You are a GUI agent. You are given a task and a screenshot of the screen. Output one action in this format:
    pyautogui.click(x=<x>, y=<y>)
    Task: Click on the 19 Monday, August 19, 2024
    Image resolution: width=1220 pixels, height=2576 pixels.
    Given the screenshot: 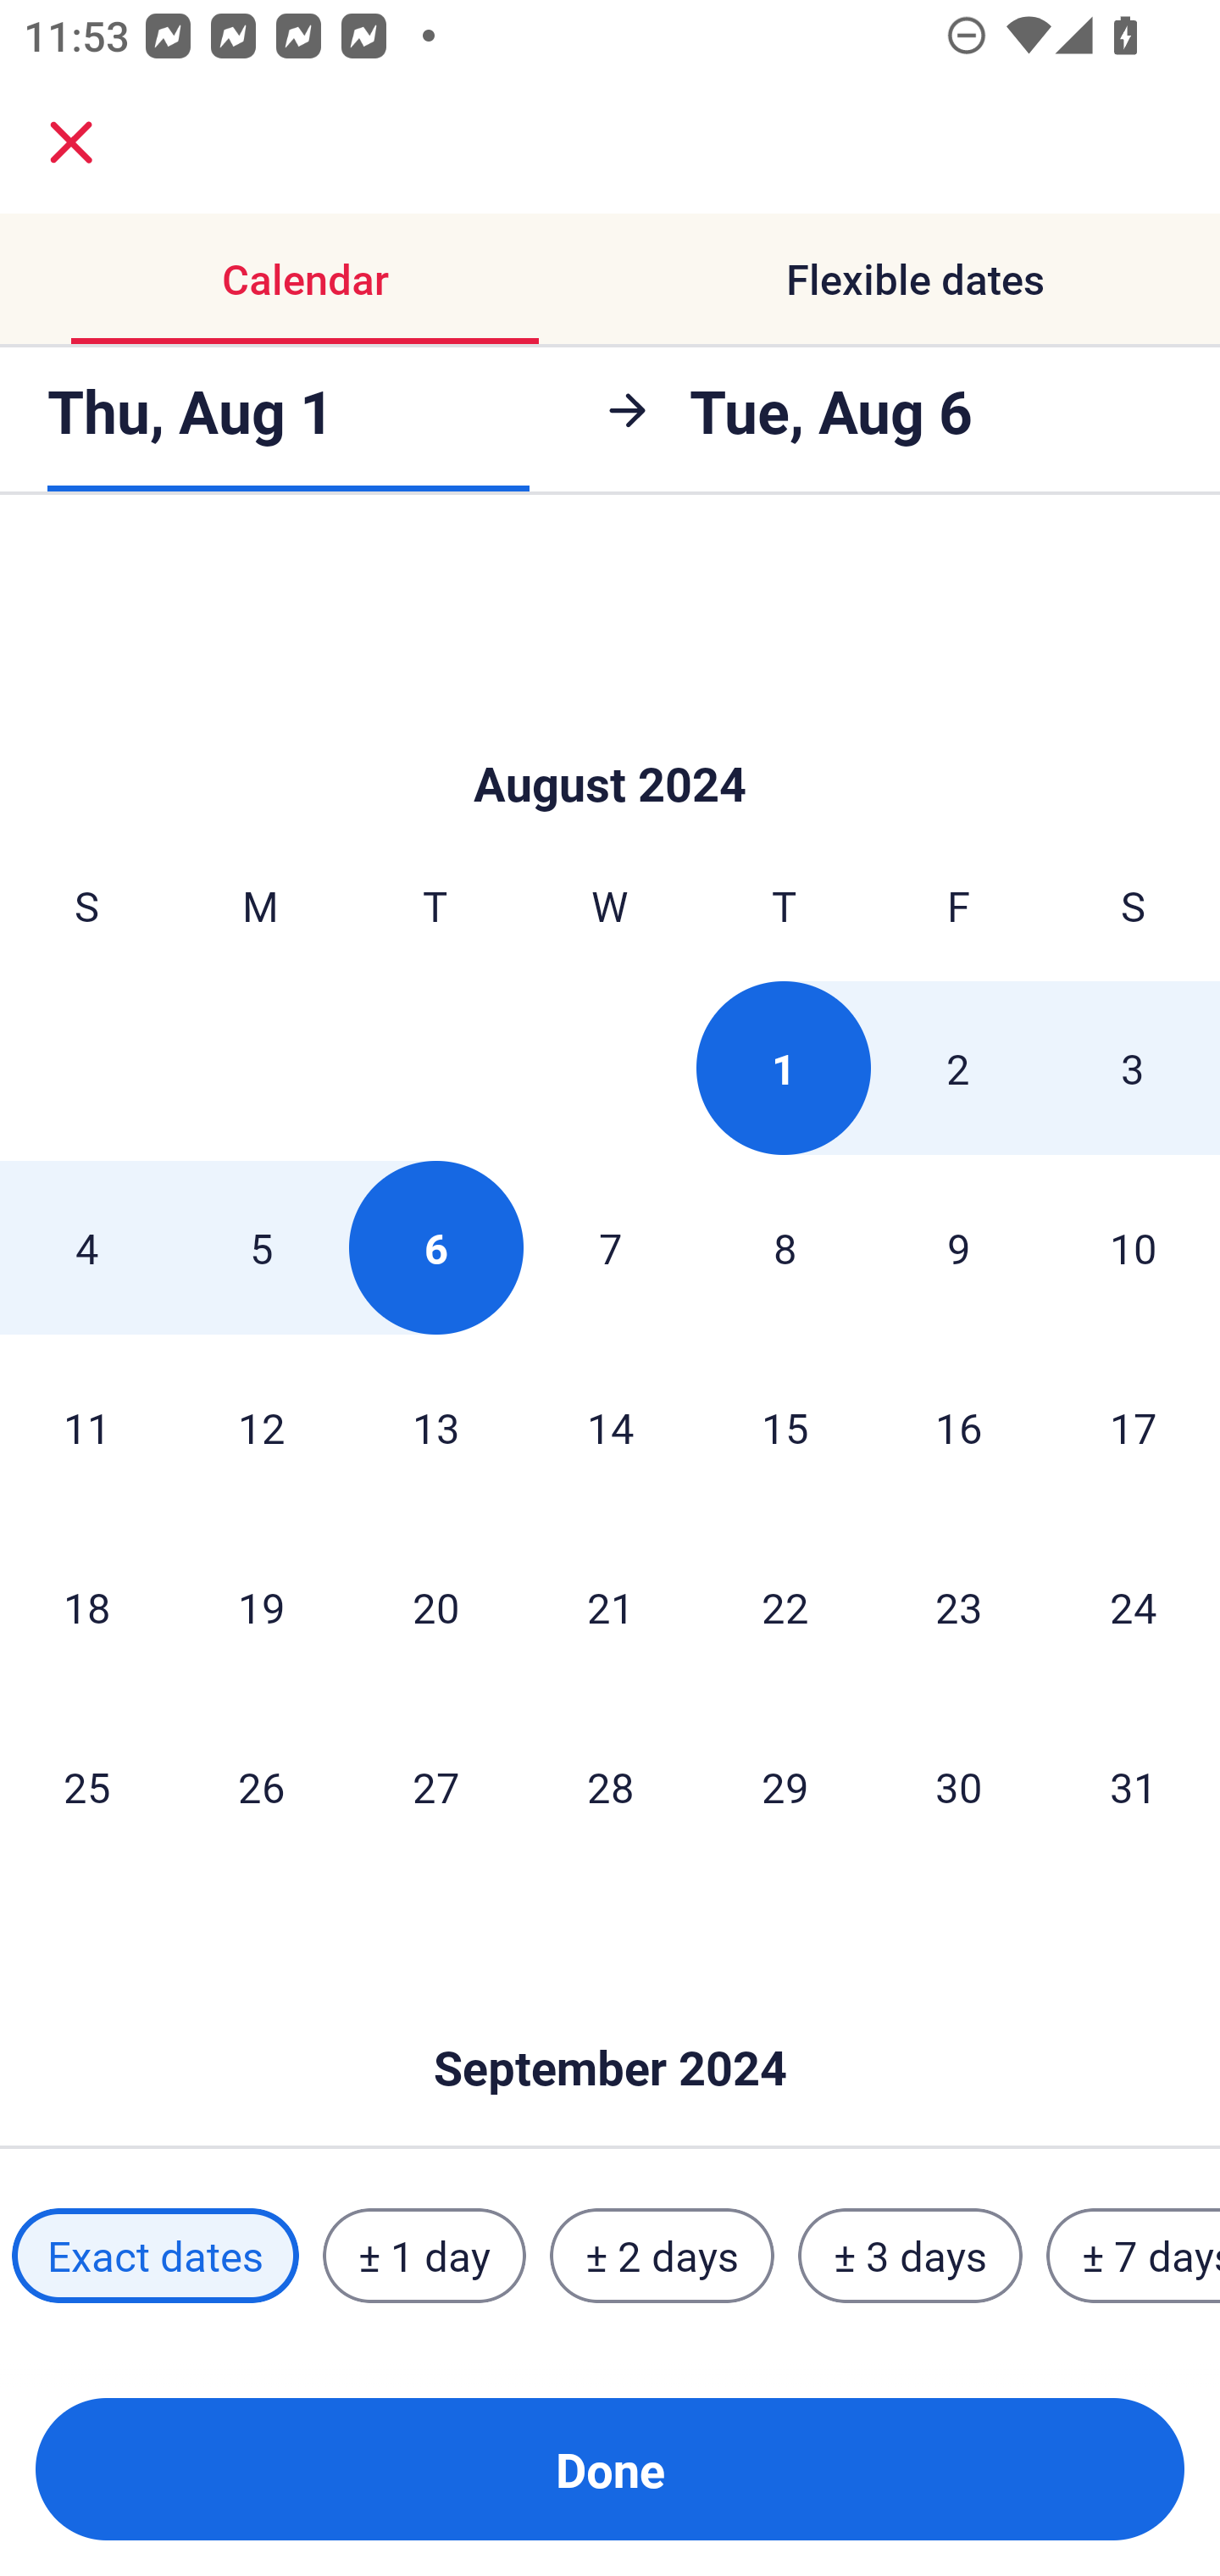 What is the action you would take?
    pyautogui.click(x=261, y=1607)
    